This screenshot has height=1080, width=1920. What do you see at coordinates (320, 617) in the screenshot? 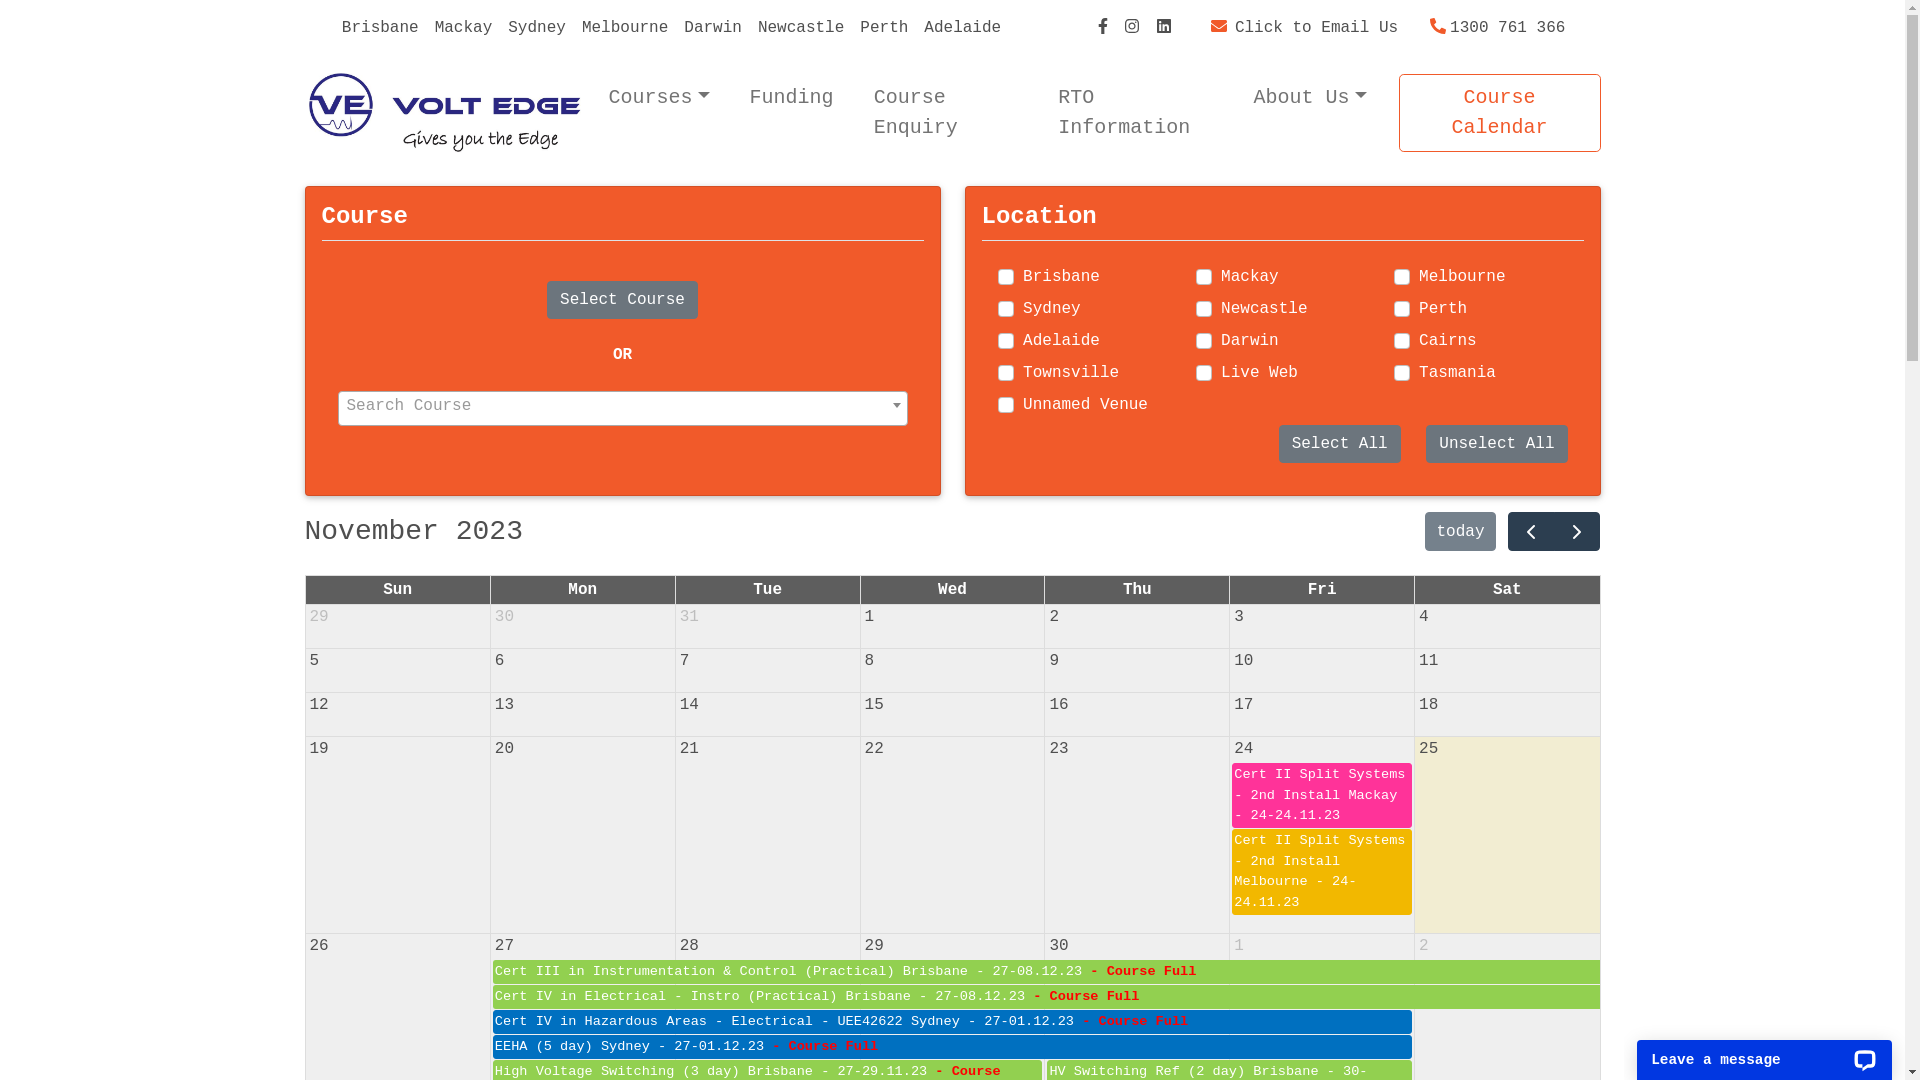
I see `29` at bounding box center [320, 617].